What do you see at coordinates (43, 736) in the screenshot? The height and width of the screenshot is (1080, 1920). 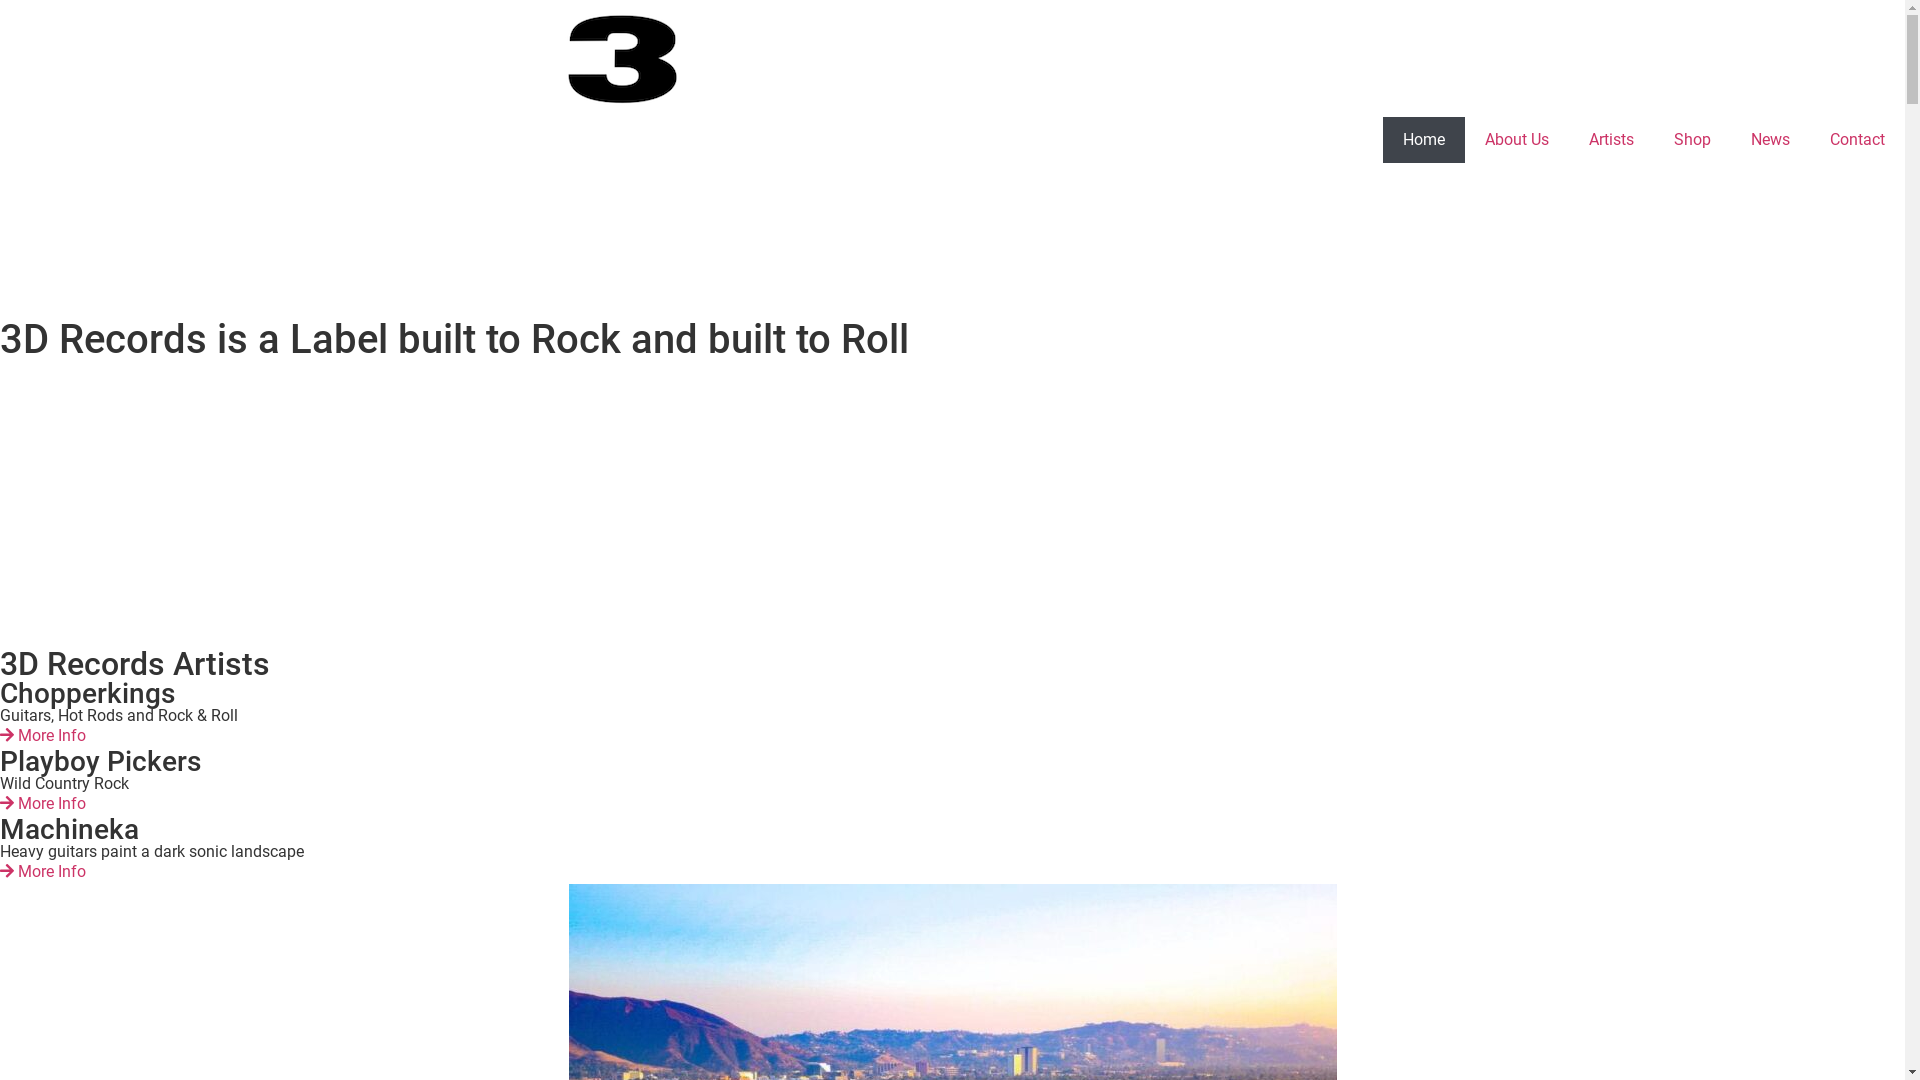 I see `More Info` at bounding box center [43, 736].